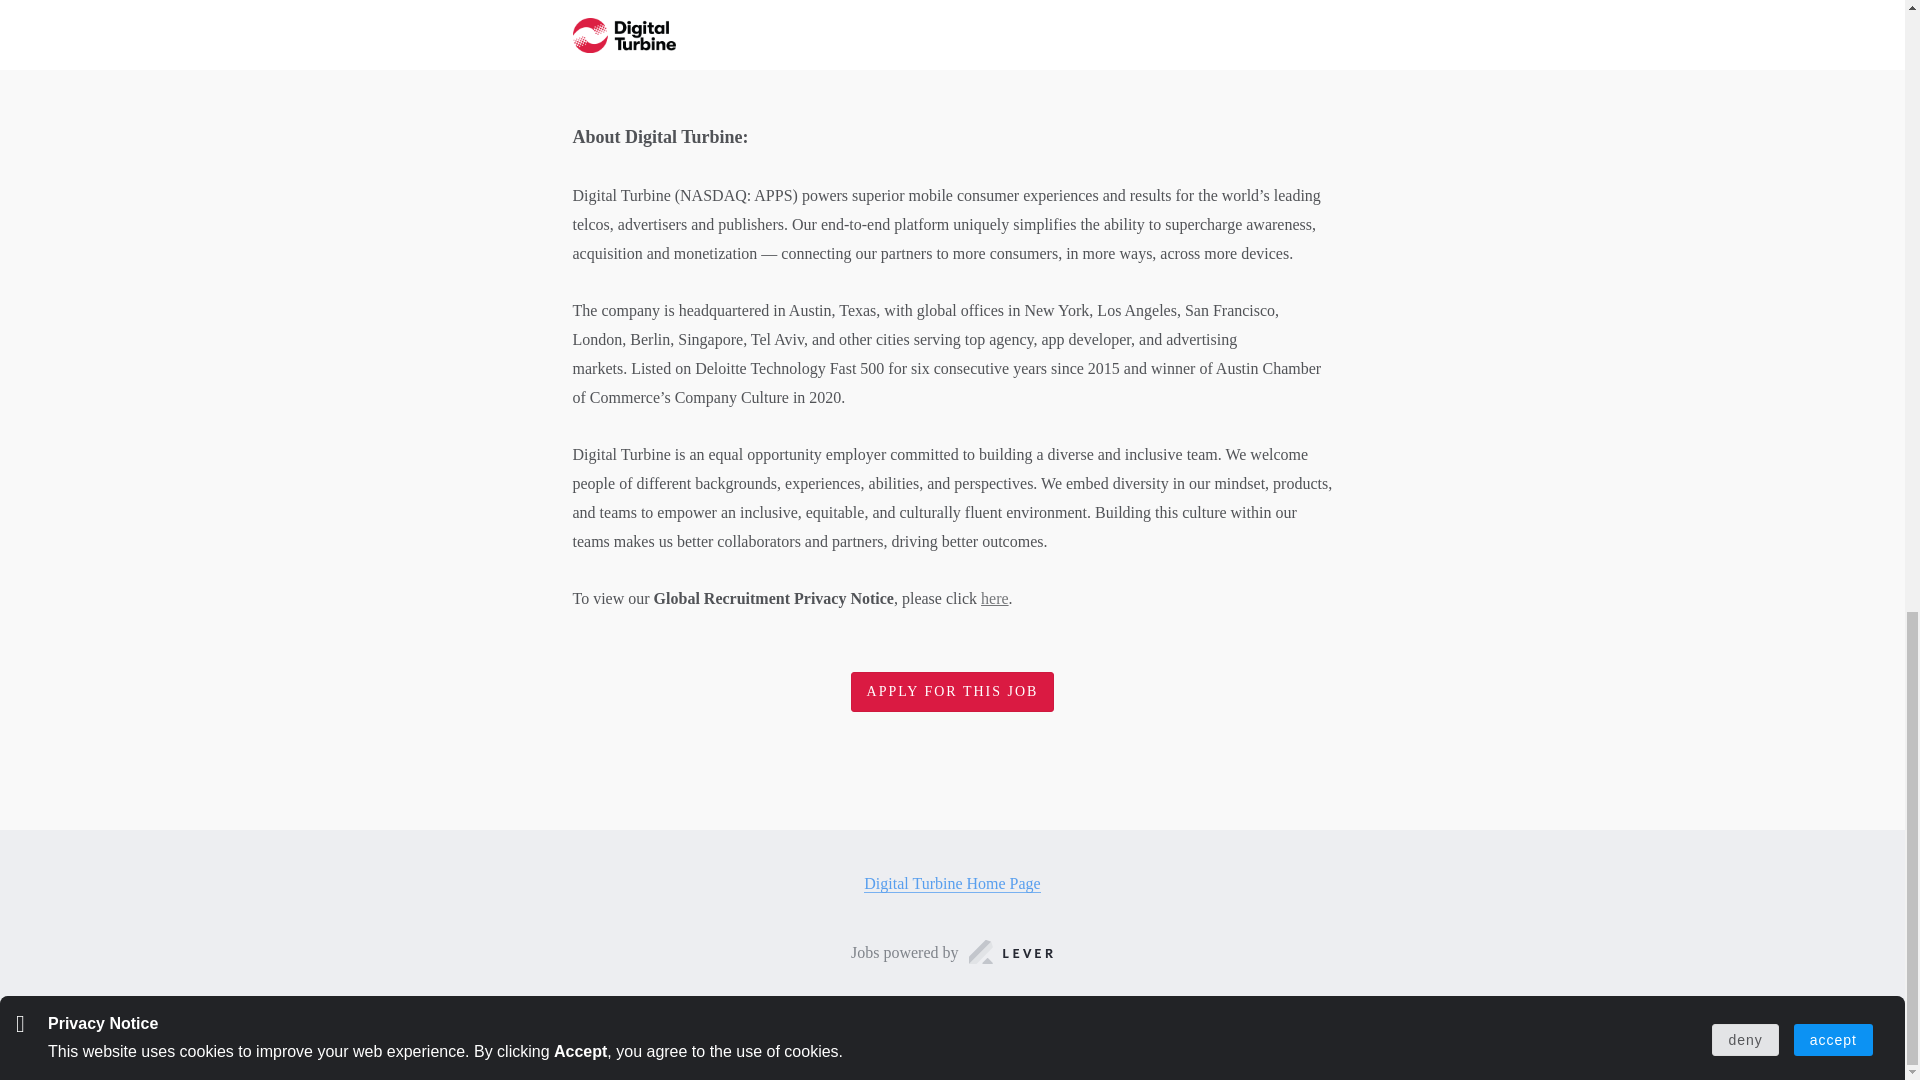 The width and height of the screenshot is (1920, 1080). I want to click on here, so click(995, 598).